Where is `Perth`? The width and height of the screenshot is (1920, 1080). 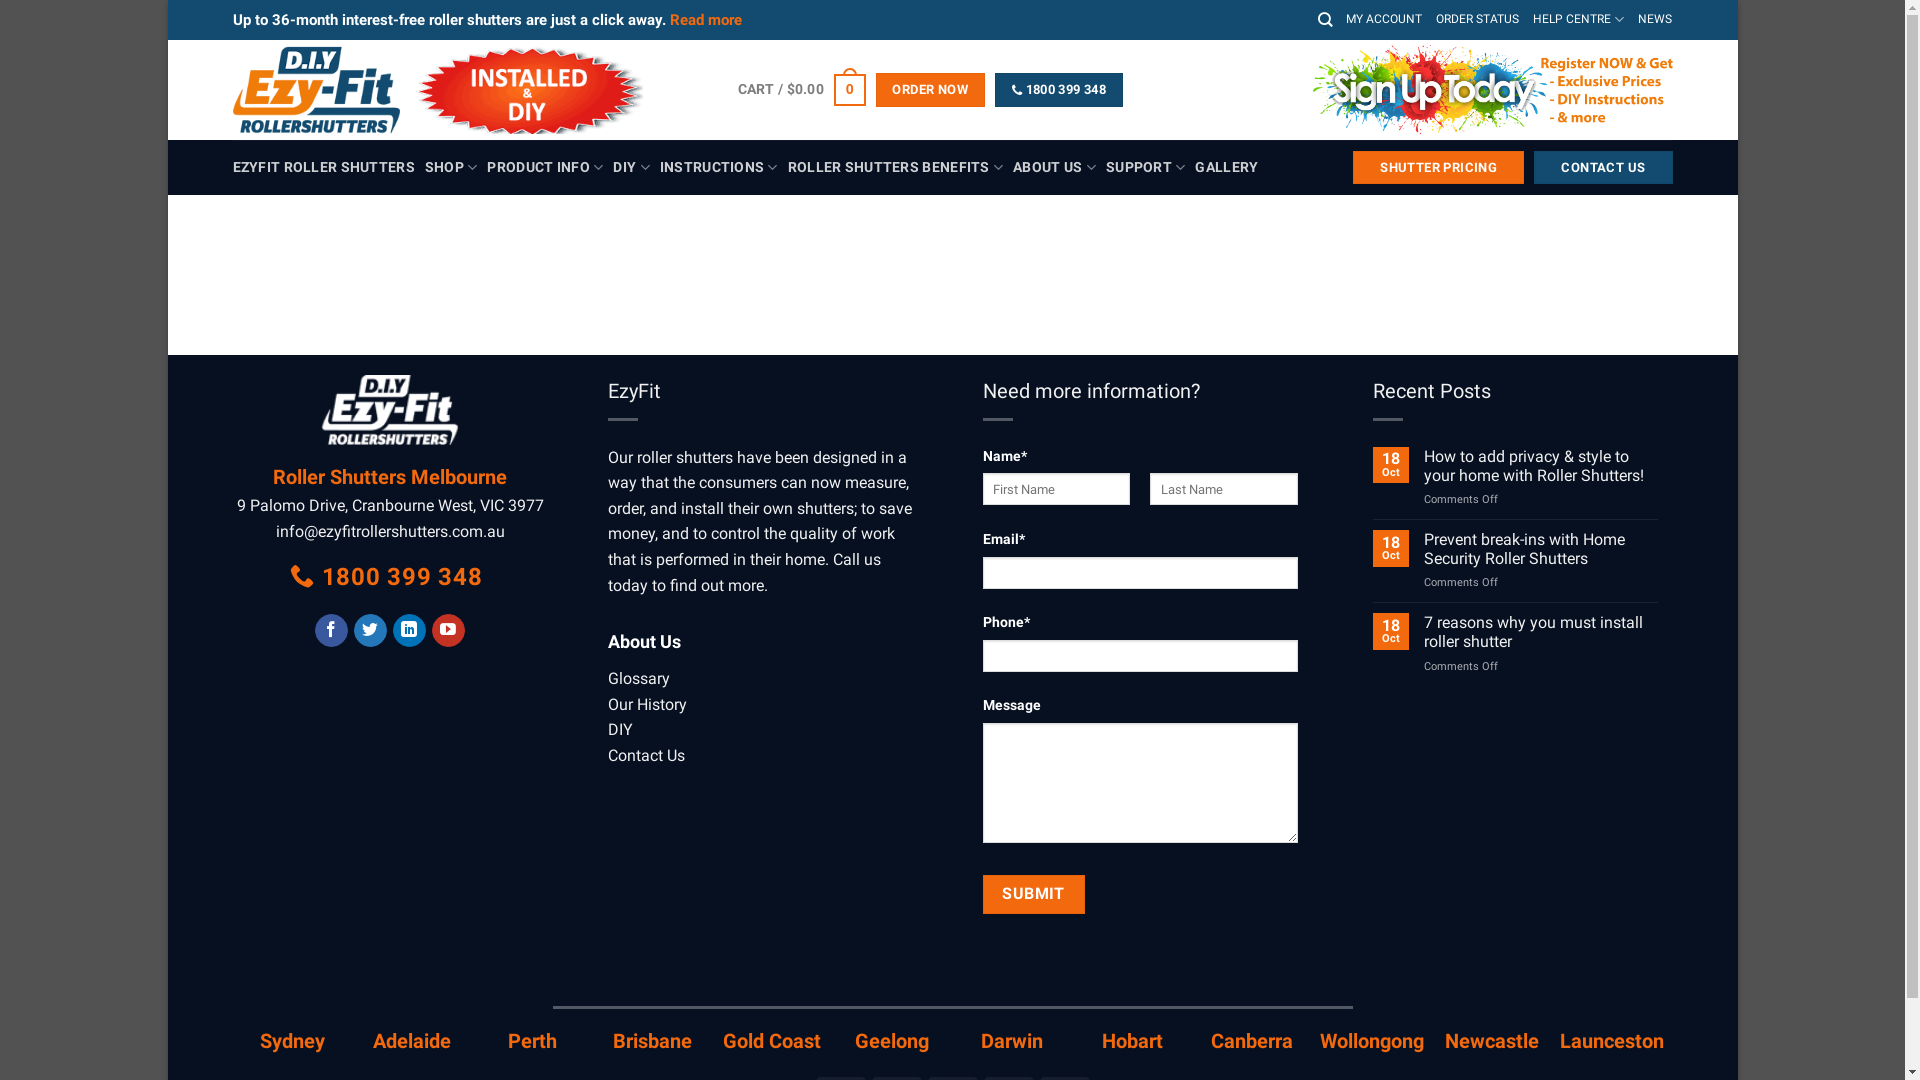 Perth is located at coordinates (532, 1041).